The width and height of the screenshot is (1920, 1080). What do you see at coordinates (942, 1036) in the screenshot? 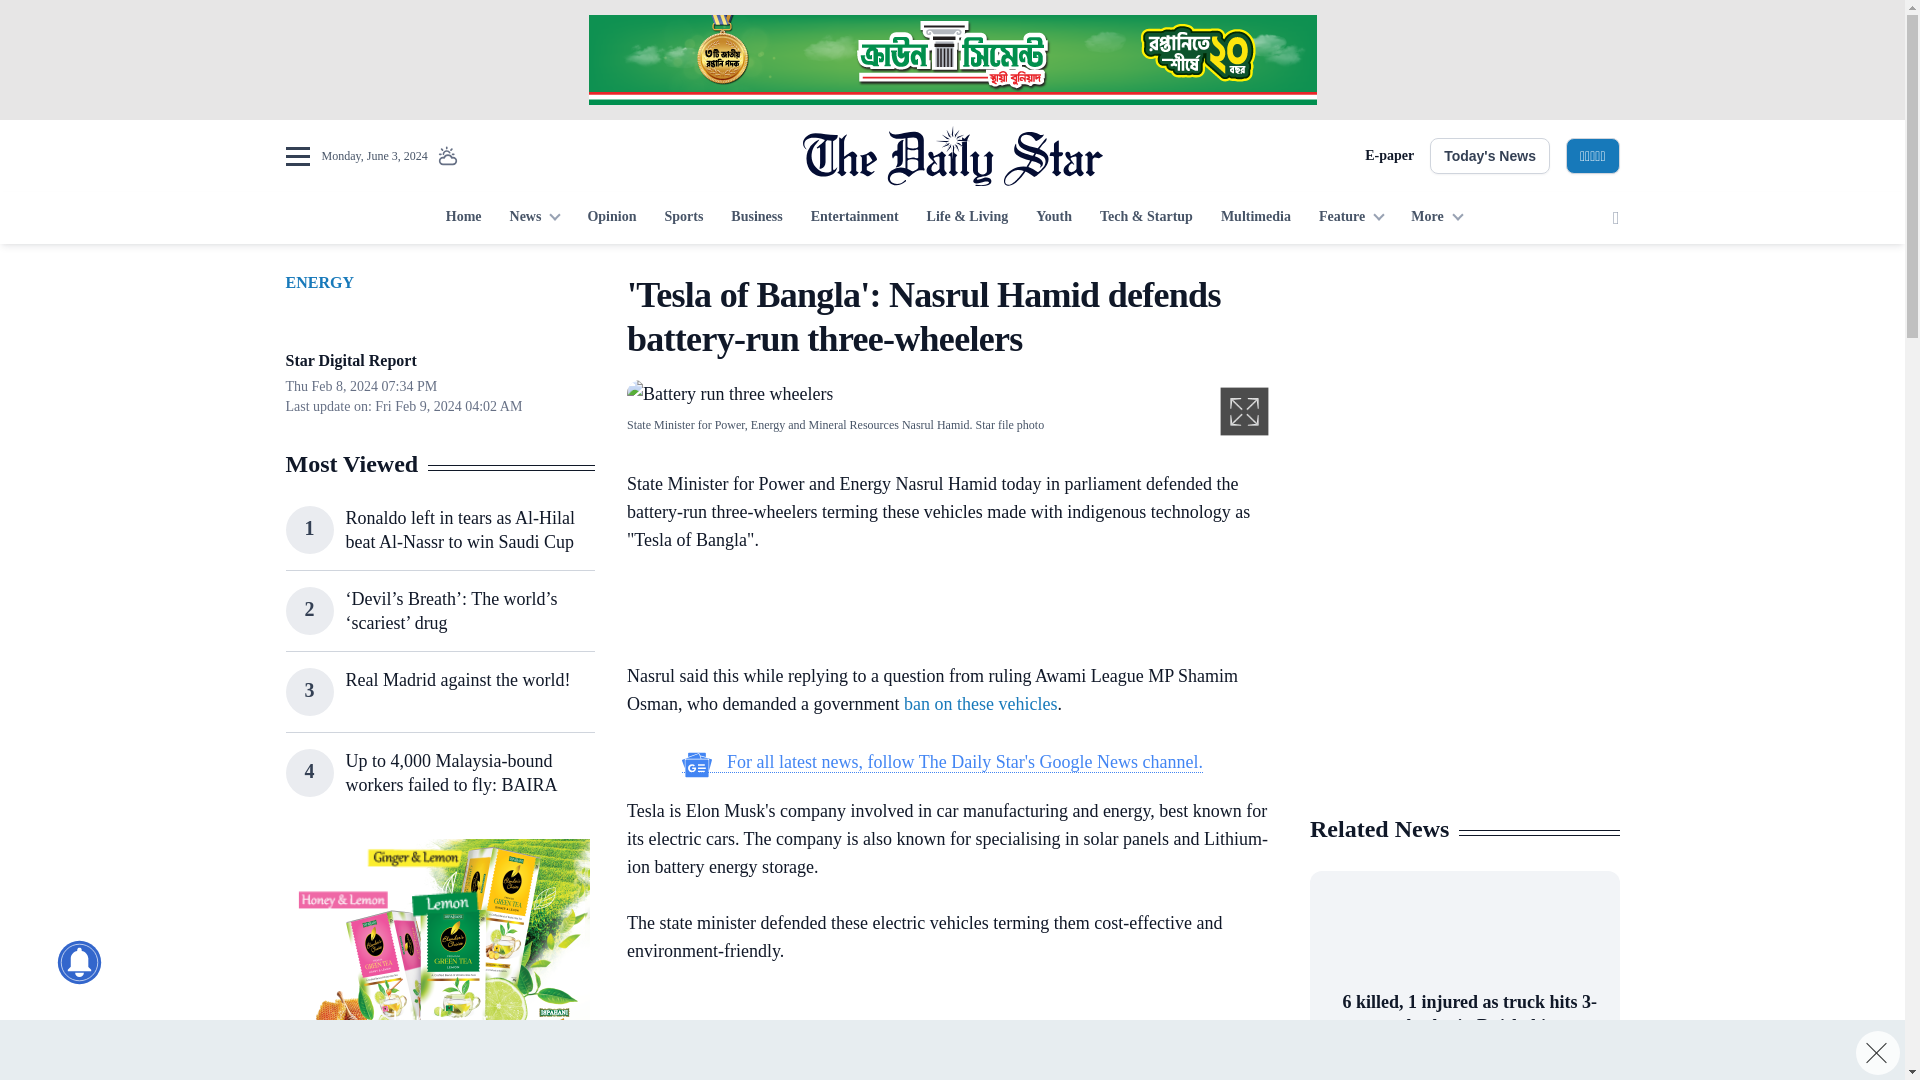
I see `3rd party ad content` at bounding box center [942, 1036].